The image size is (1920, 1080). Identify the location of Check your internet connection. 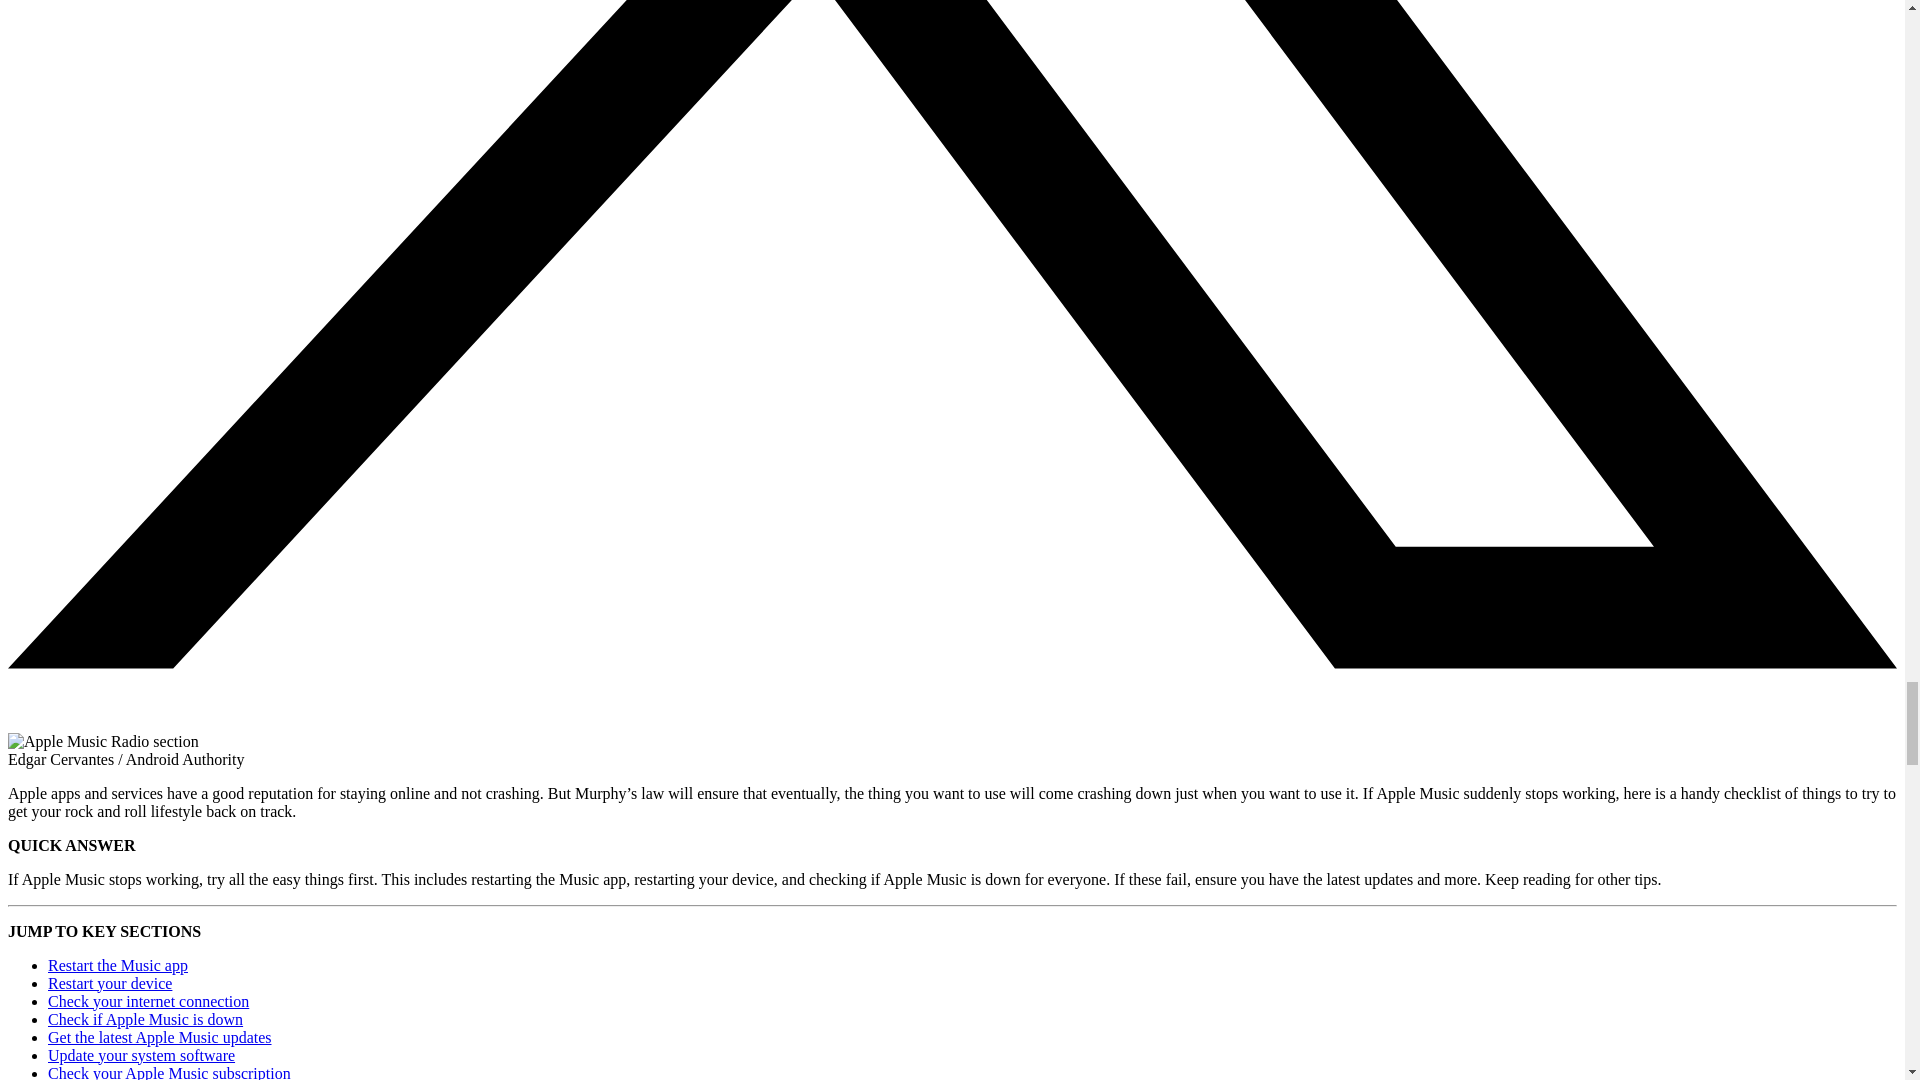
(148, 1000).